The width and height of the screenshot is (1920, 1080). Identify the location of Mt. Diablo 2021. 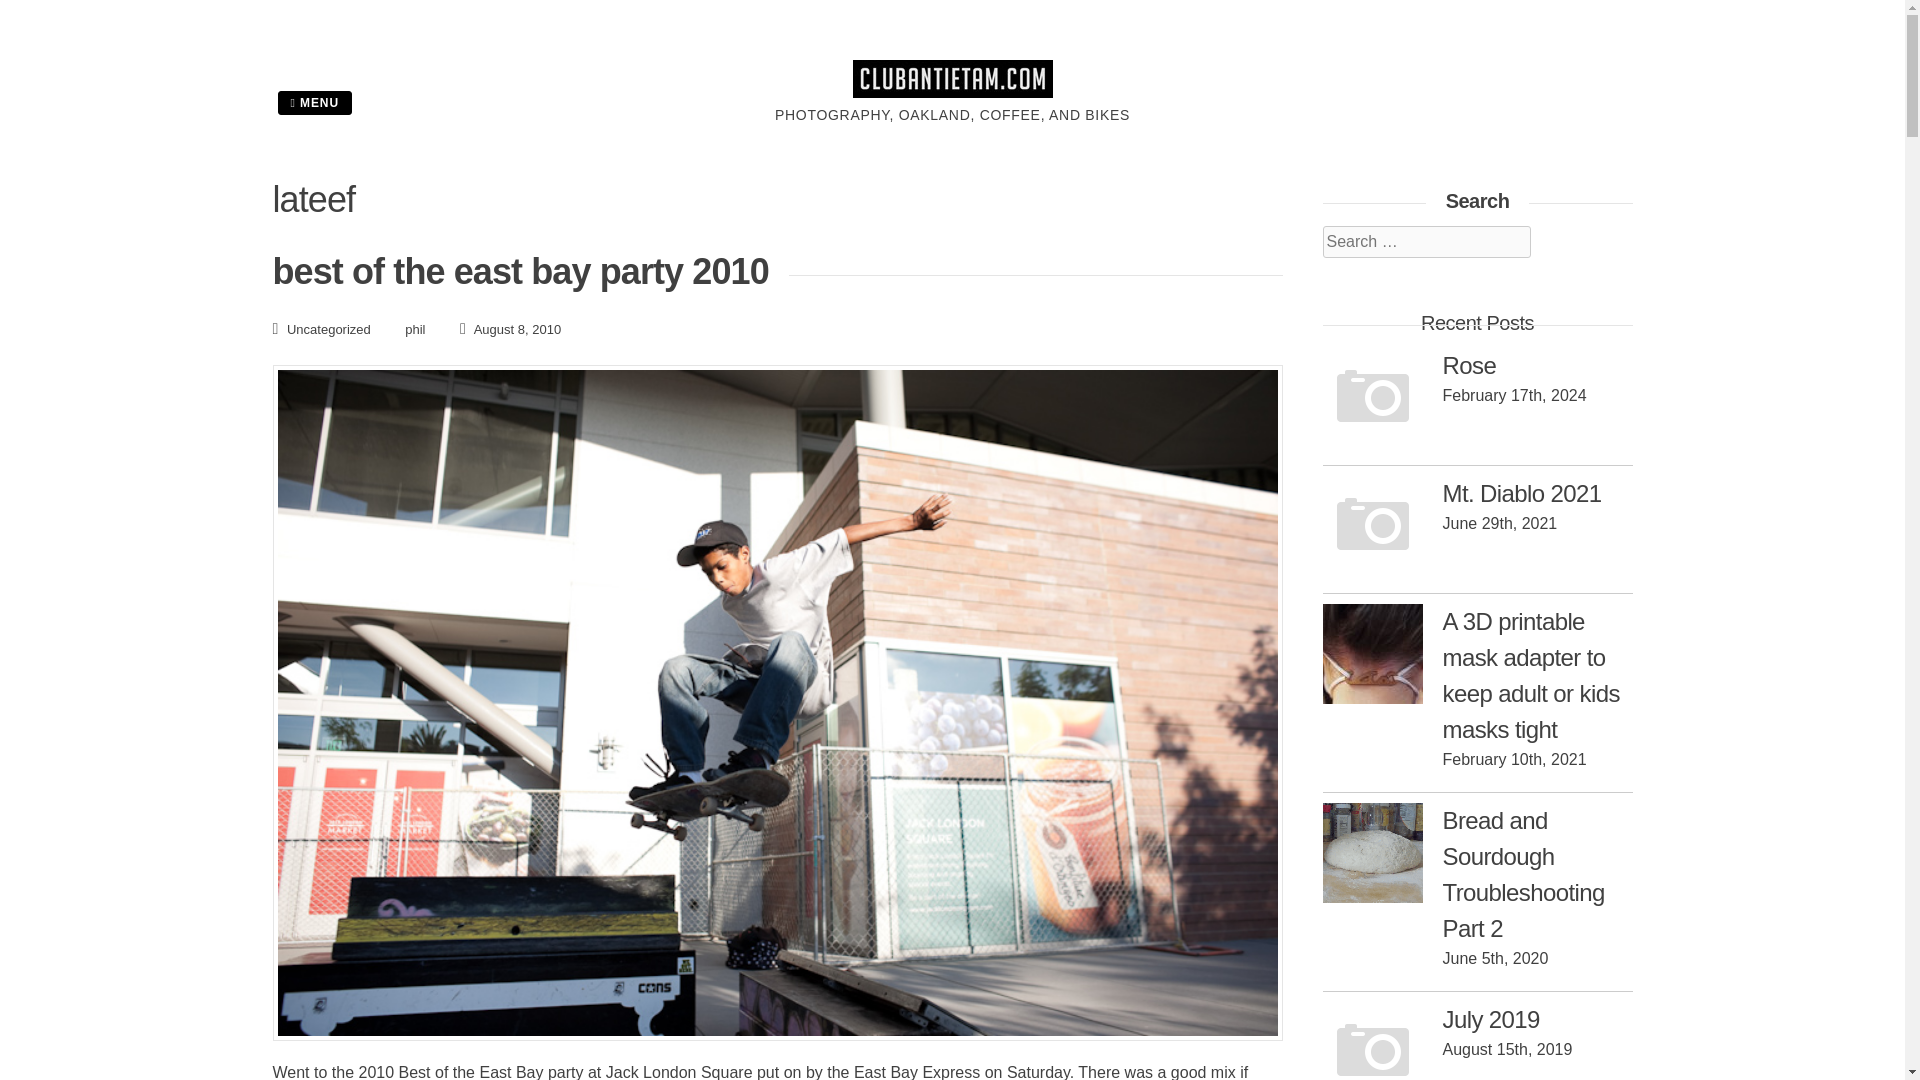
(1521, 492).